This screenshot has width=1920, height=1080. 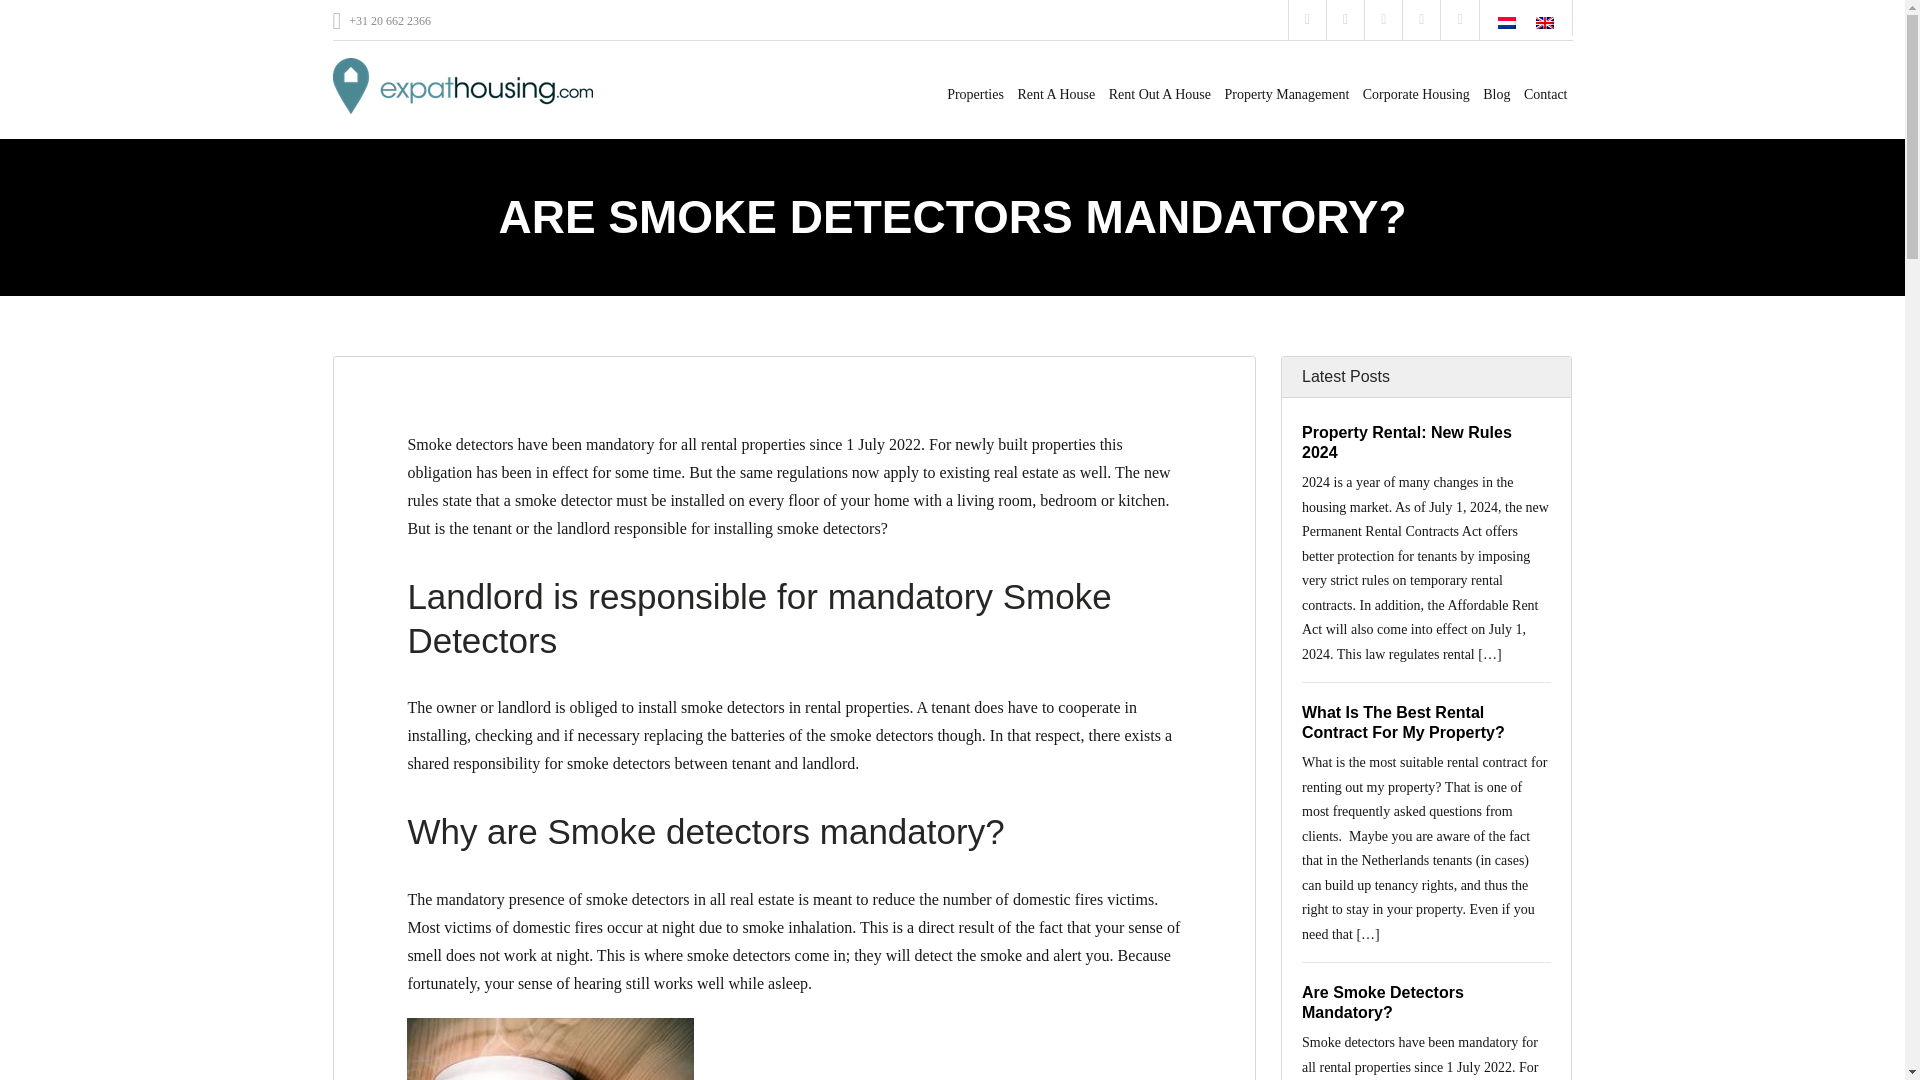 What do you see at coordinates (1286, 80) in the screenshot?
I see `Property Management` at bounding box center [1286, 80].